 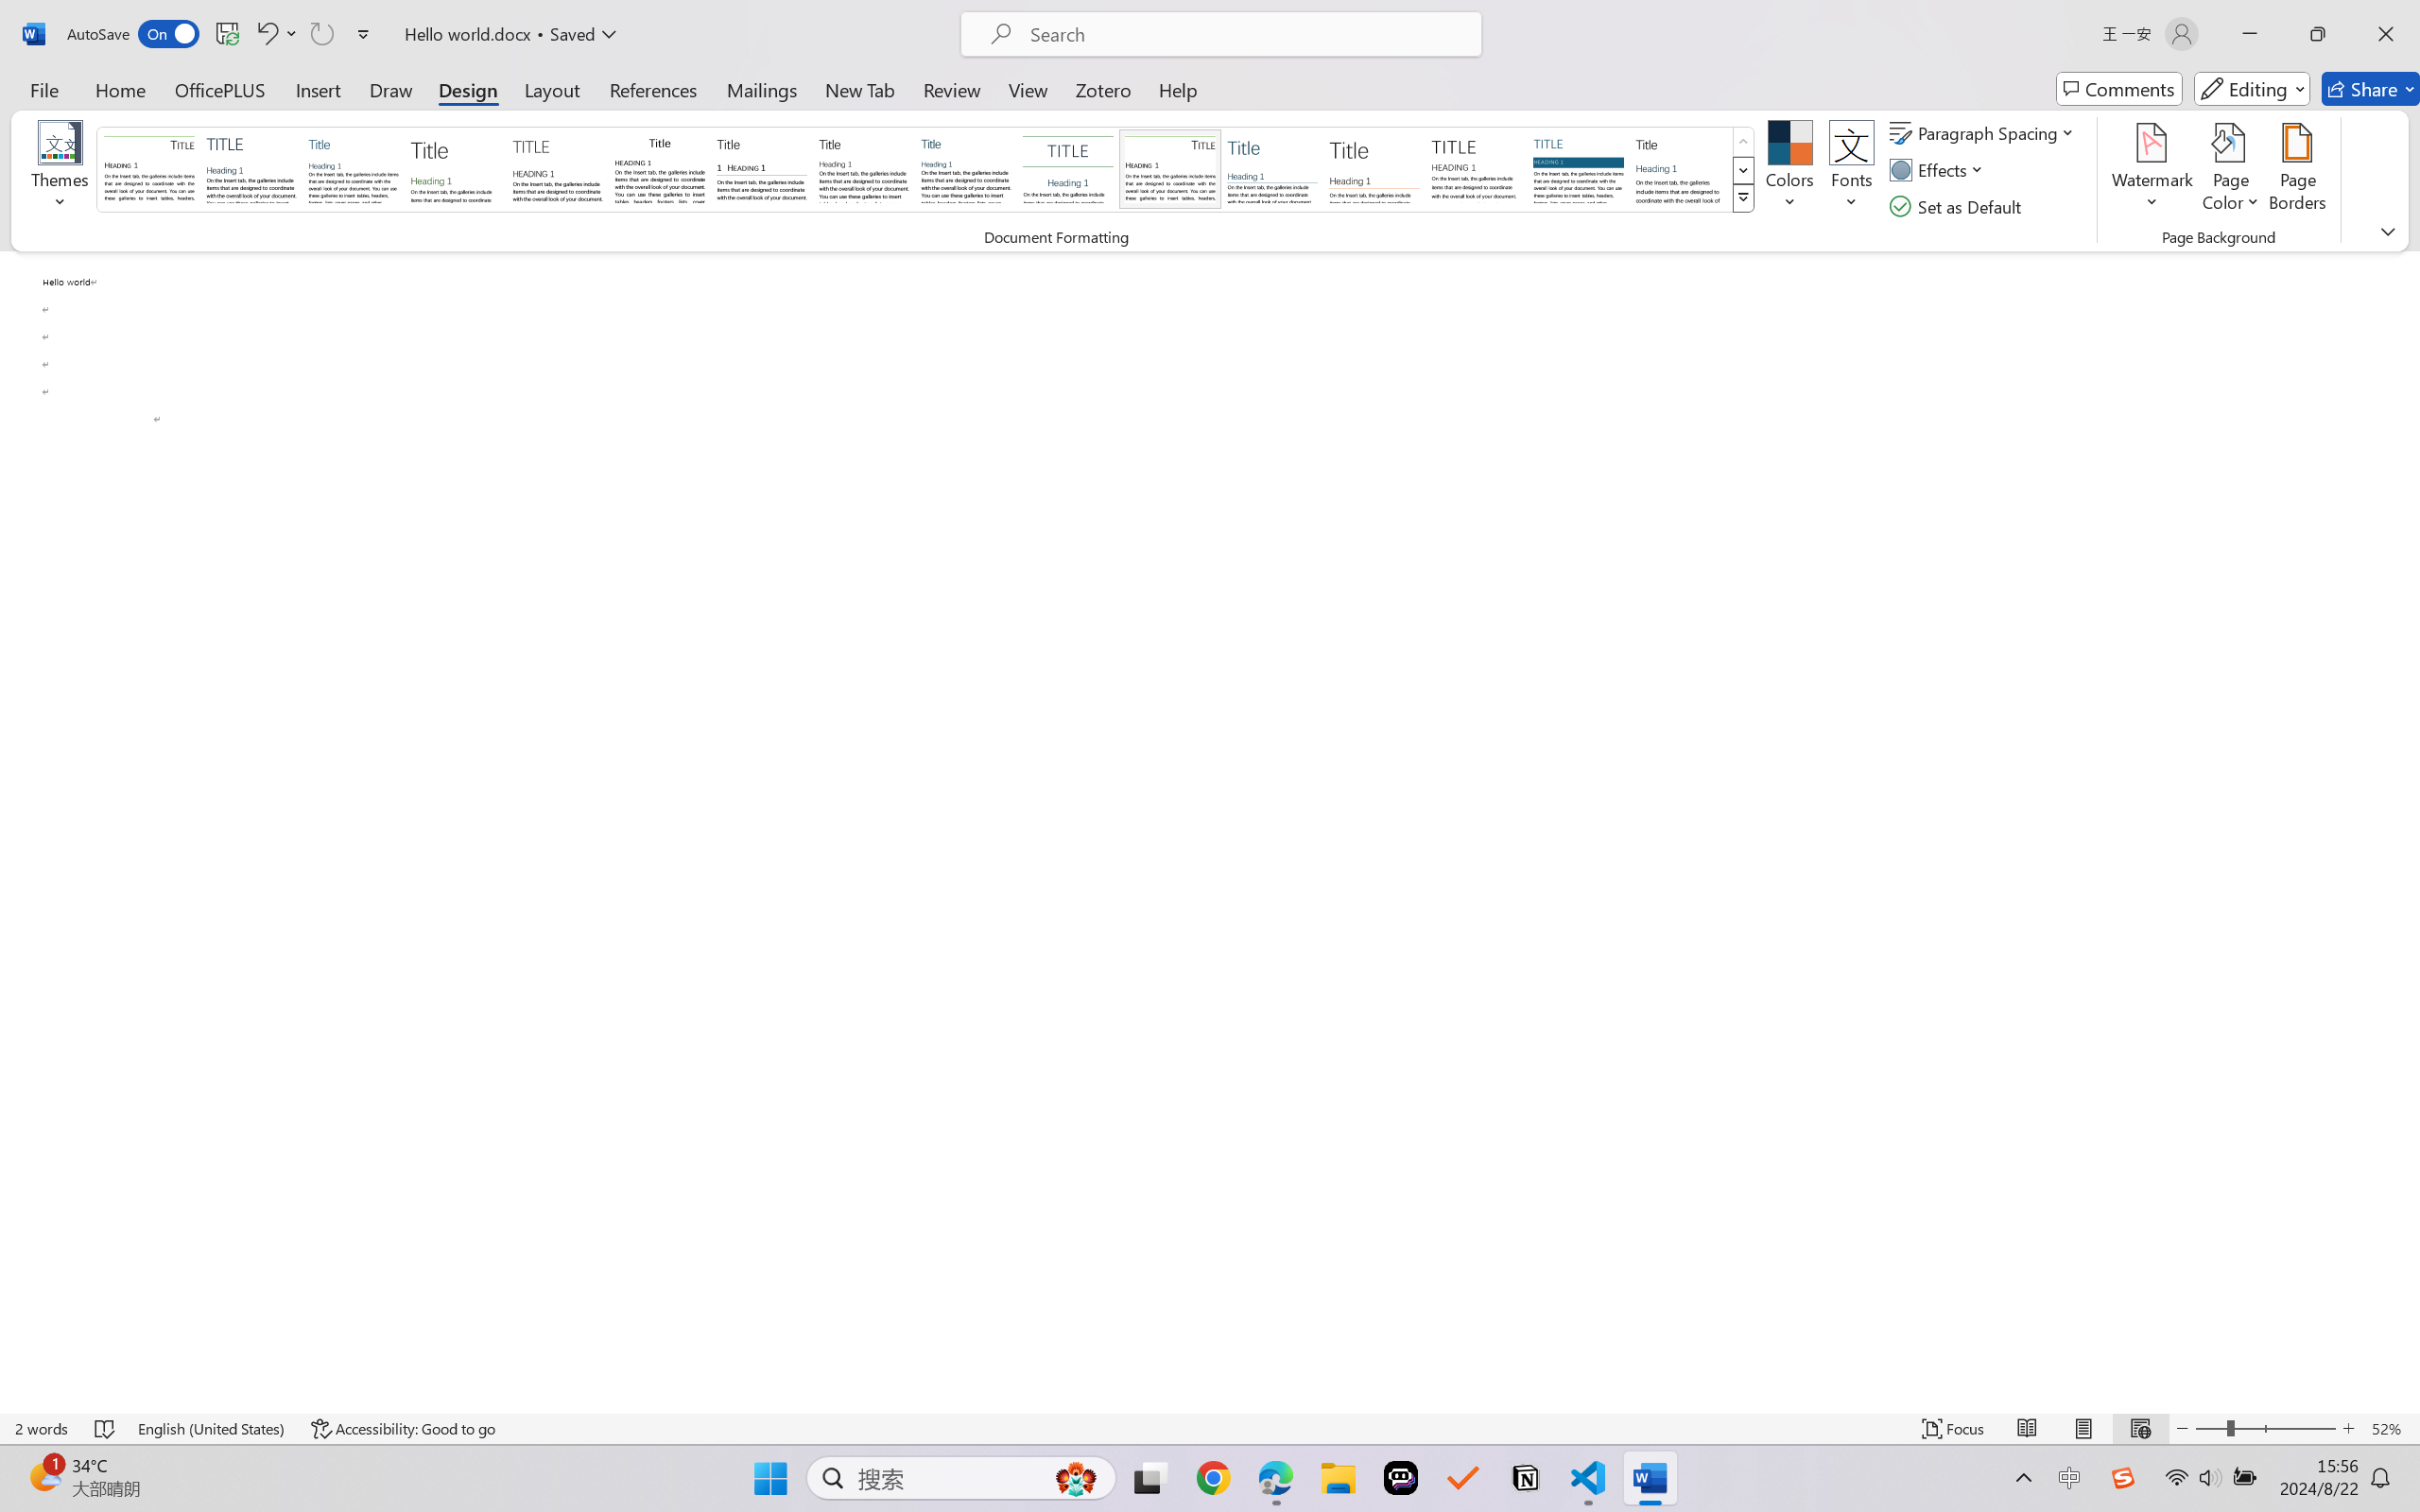 What do you see at coordinates (2152, 170) in the screenshot?
I see `Watermark` at bounding box center [2152, 170].